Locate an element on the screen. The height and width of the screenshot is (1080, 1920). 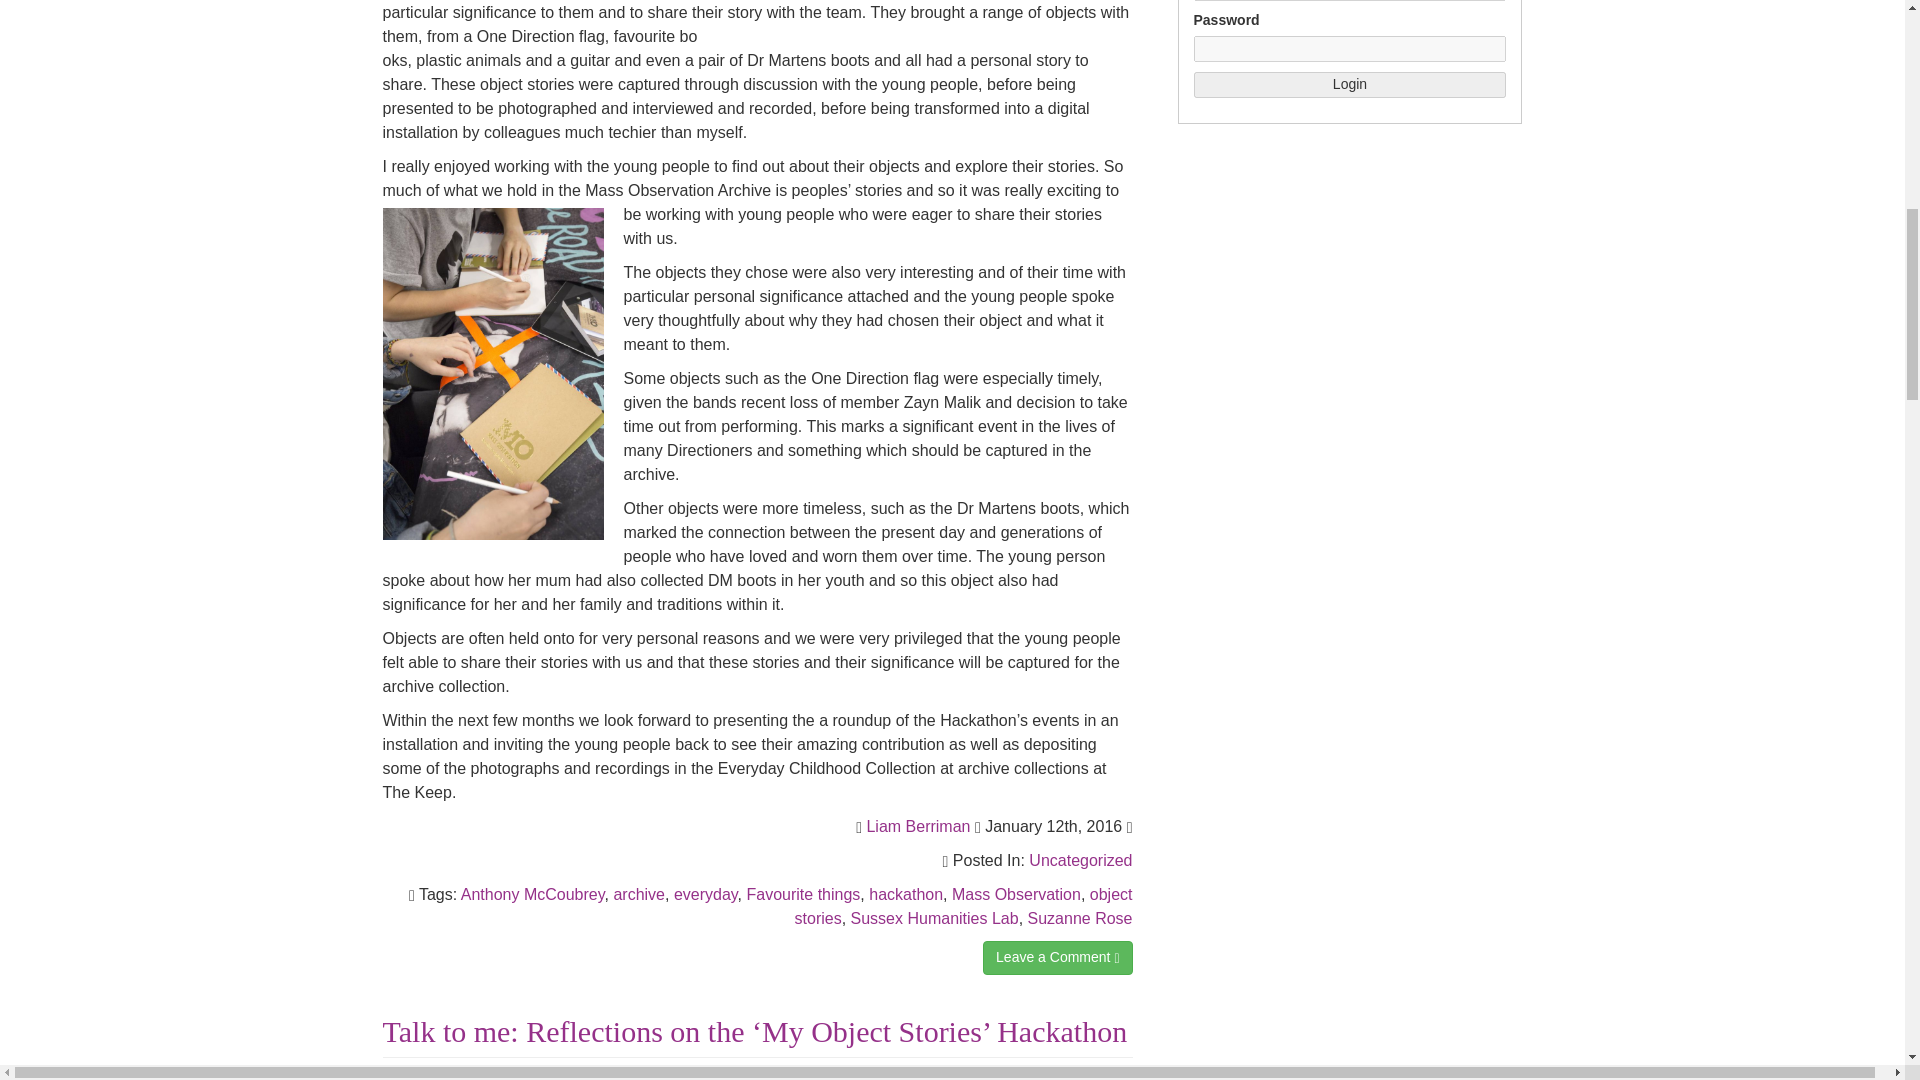
archive is located at coordinates (638, 894).